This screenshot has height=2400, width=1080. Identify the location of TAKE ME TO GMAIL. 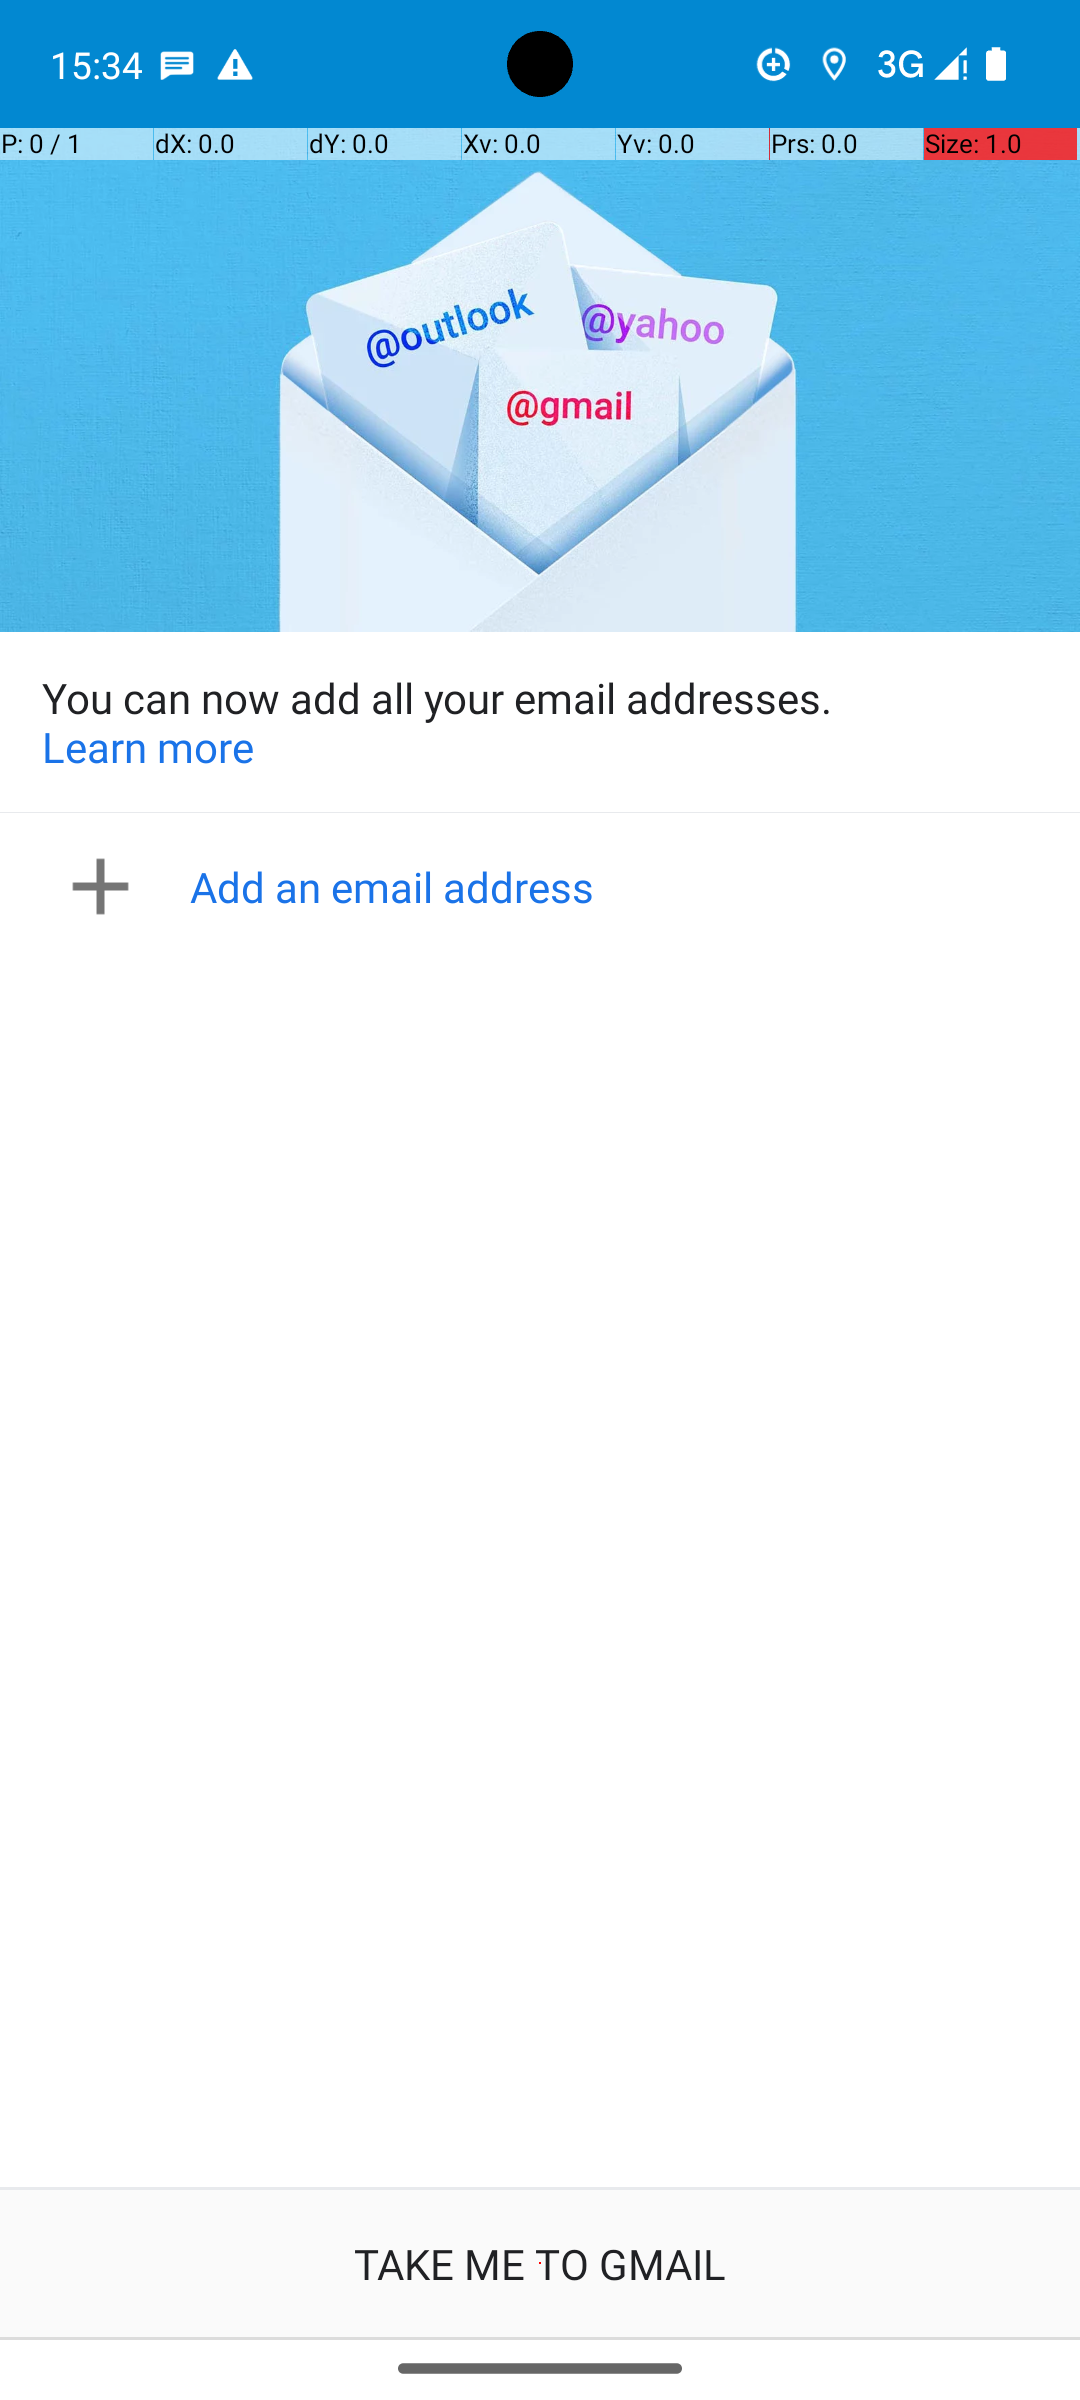
(540, 2264).